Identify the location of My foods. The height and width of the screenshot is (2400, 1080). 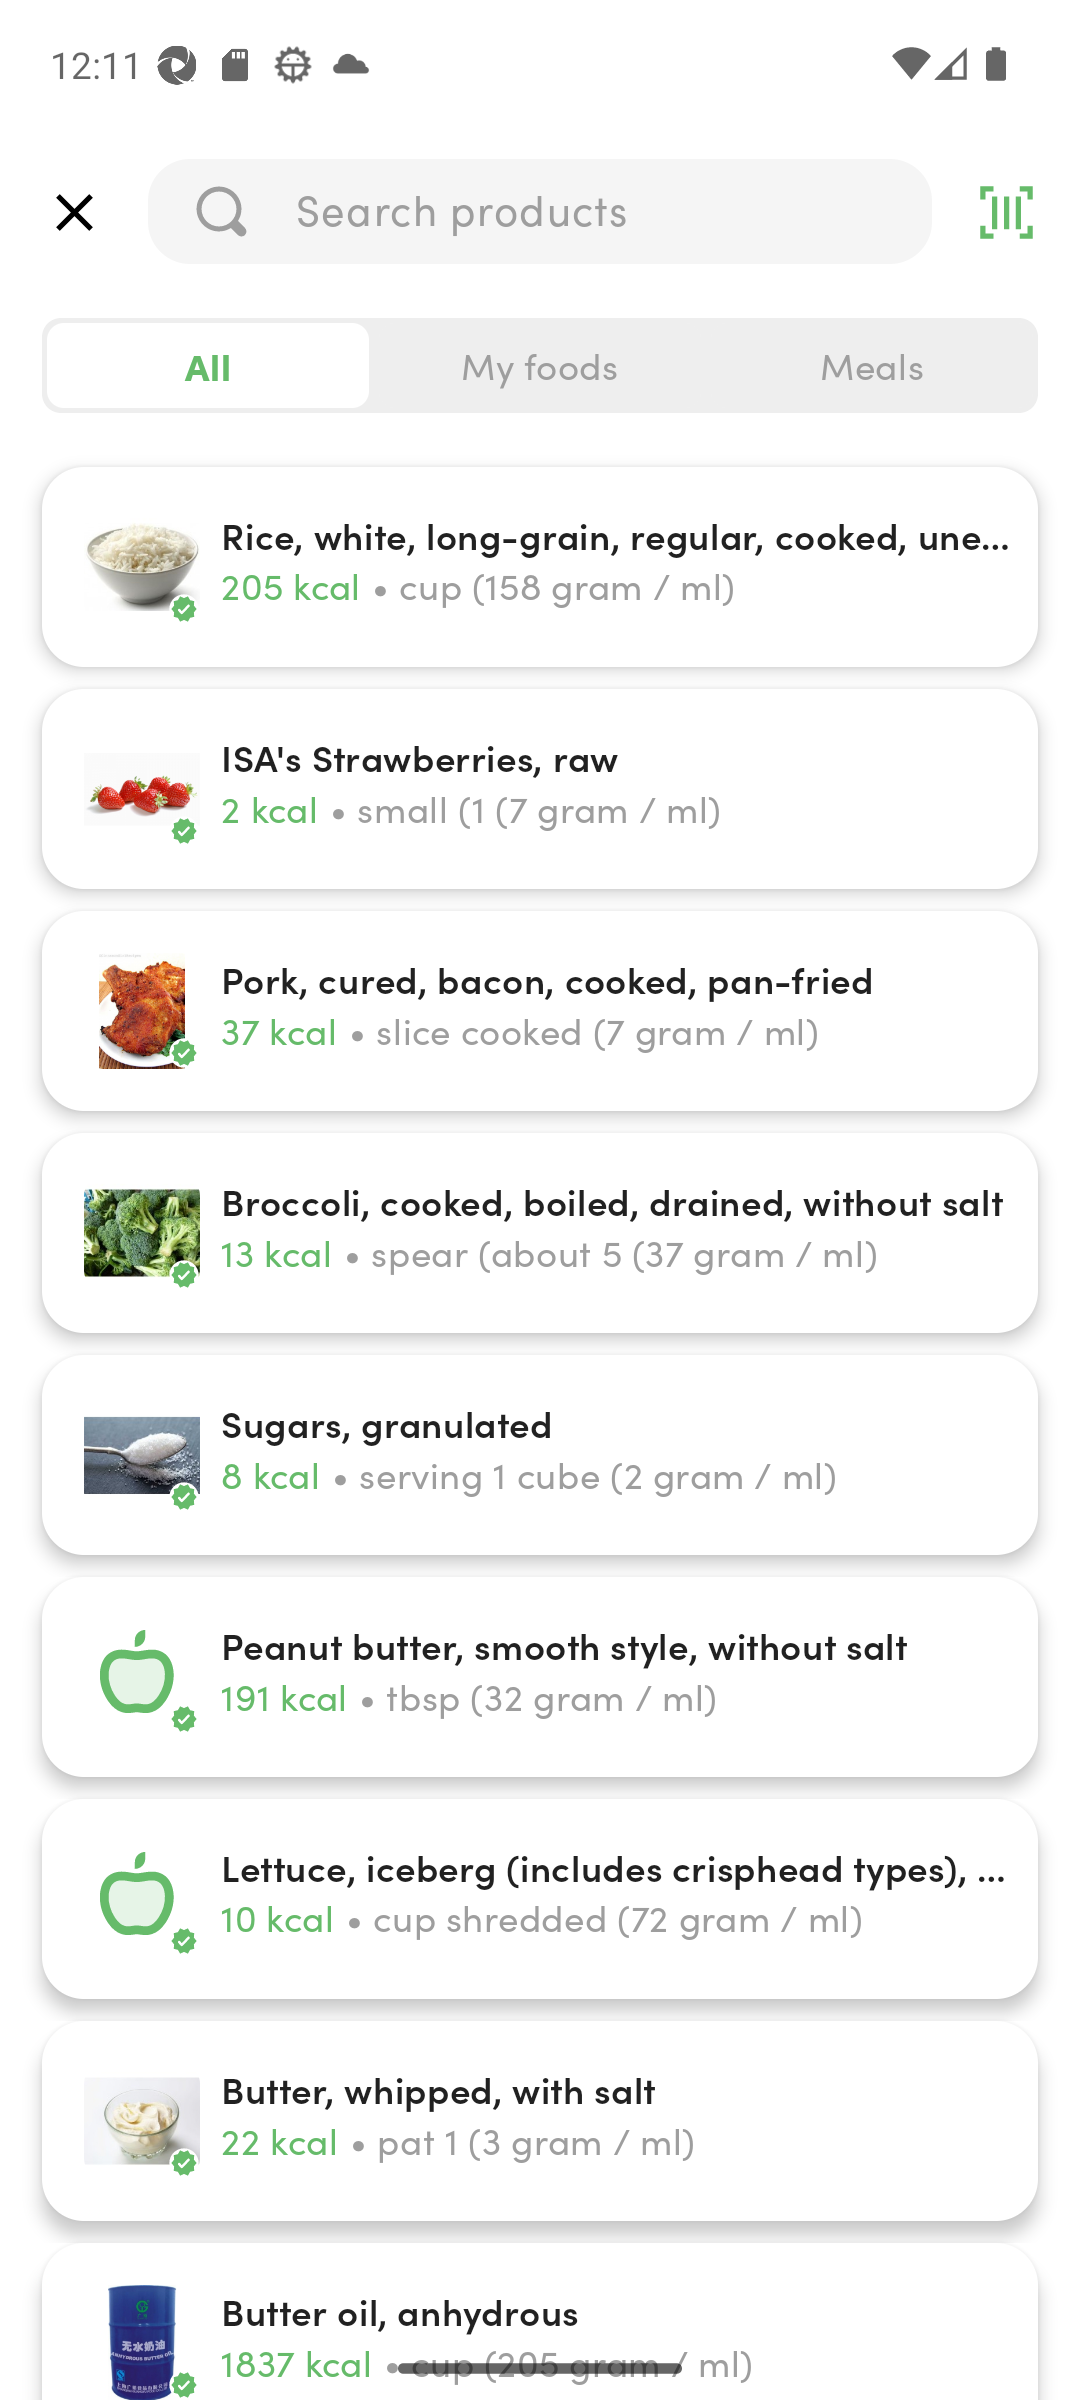
(540, 366).